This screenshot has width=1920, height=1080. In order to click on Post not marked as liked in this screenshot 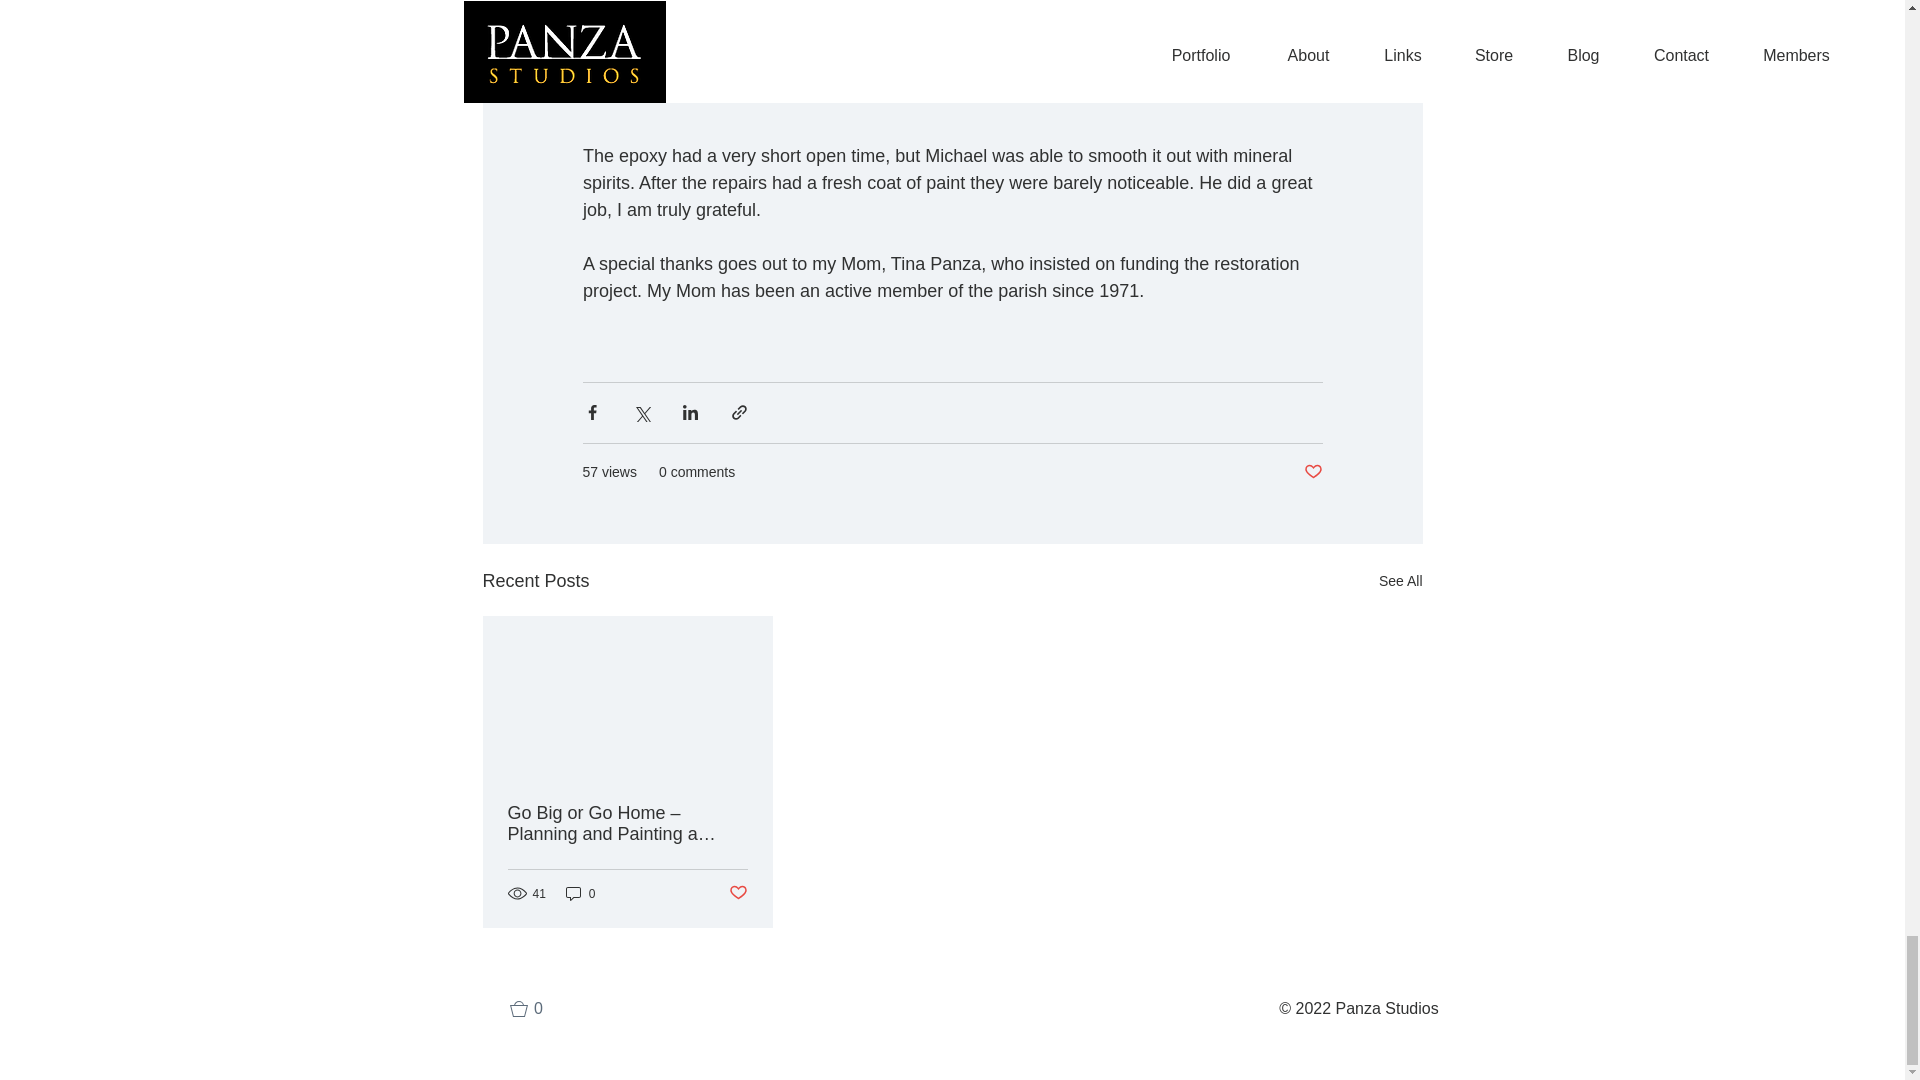, I will do `click(736, 893)`.